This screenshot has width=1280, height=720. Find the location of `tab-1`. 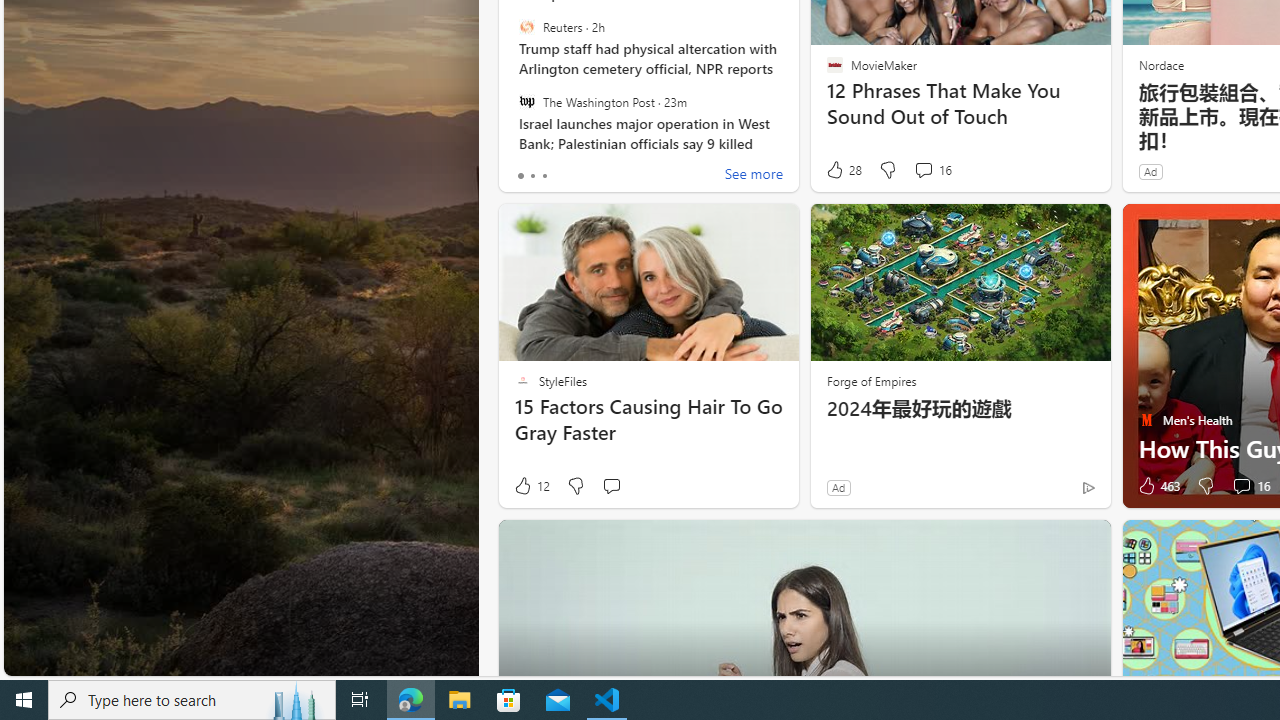

tab-1 is located at coordinates (532, 176).